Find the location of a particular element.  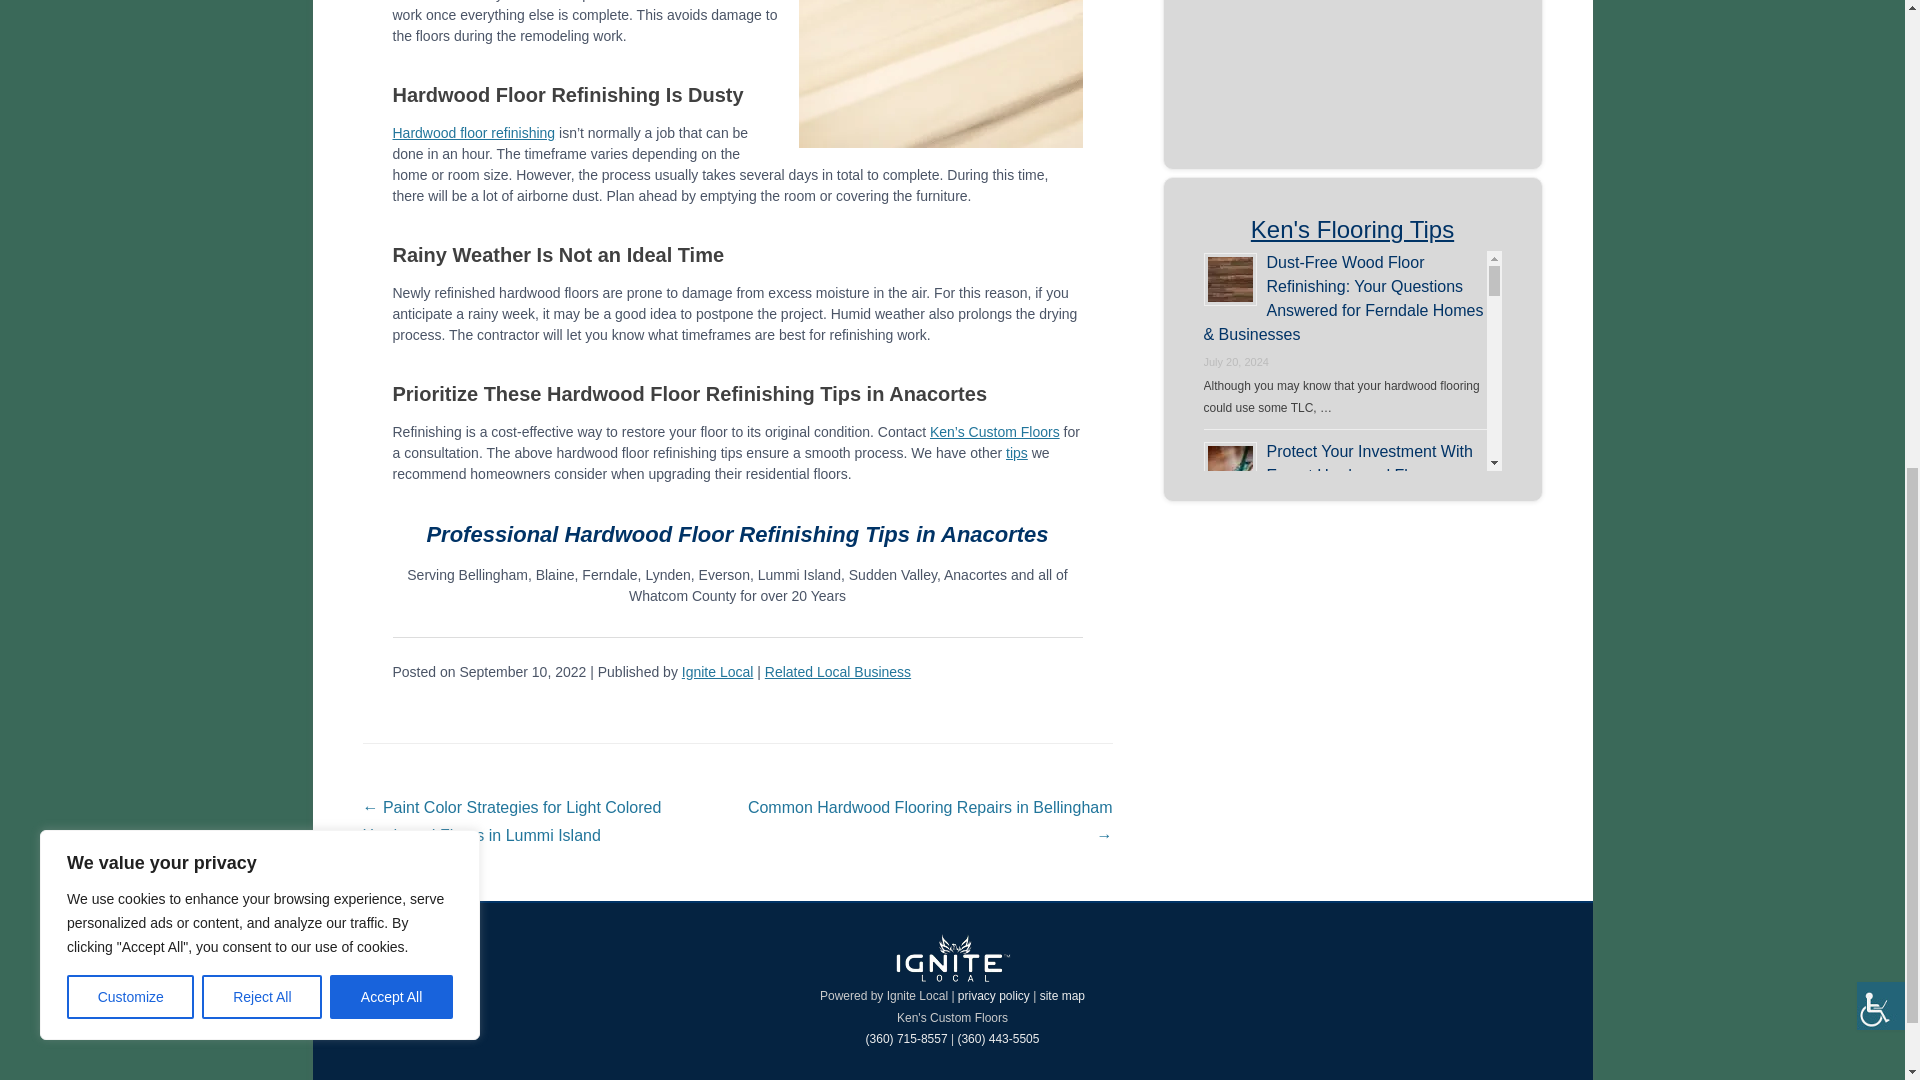

Accept All is located at coordinates (392, 114).